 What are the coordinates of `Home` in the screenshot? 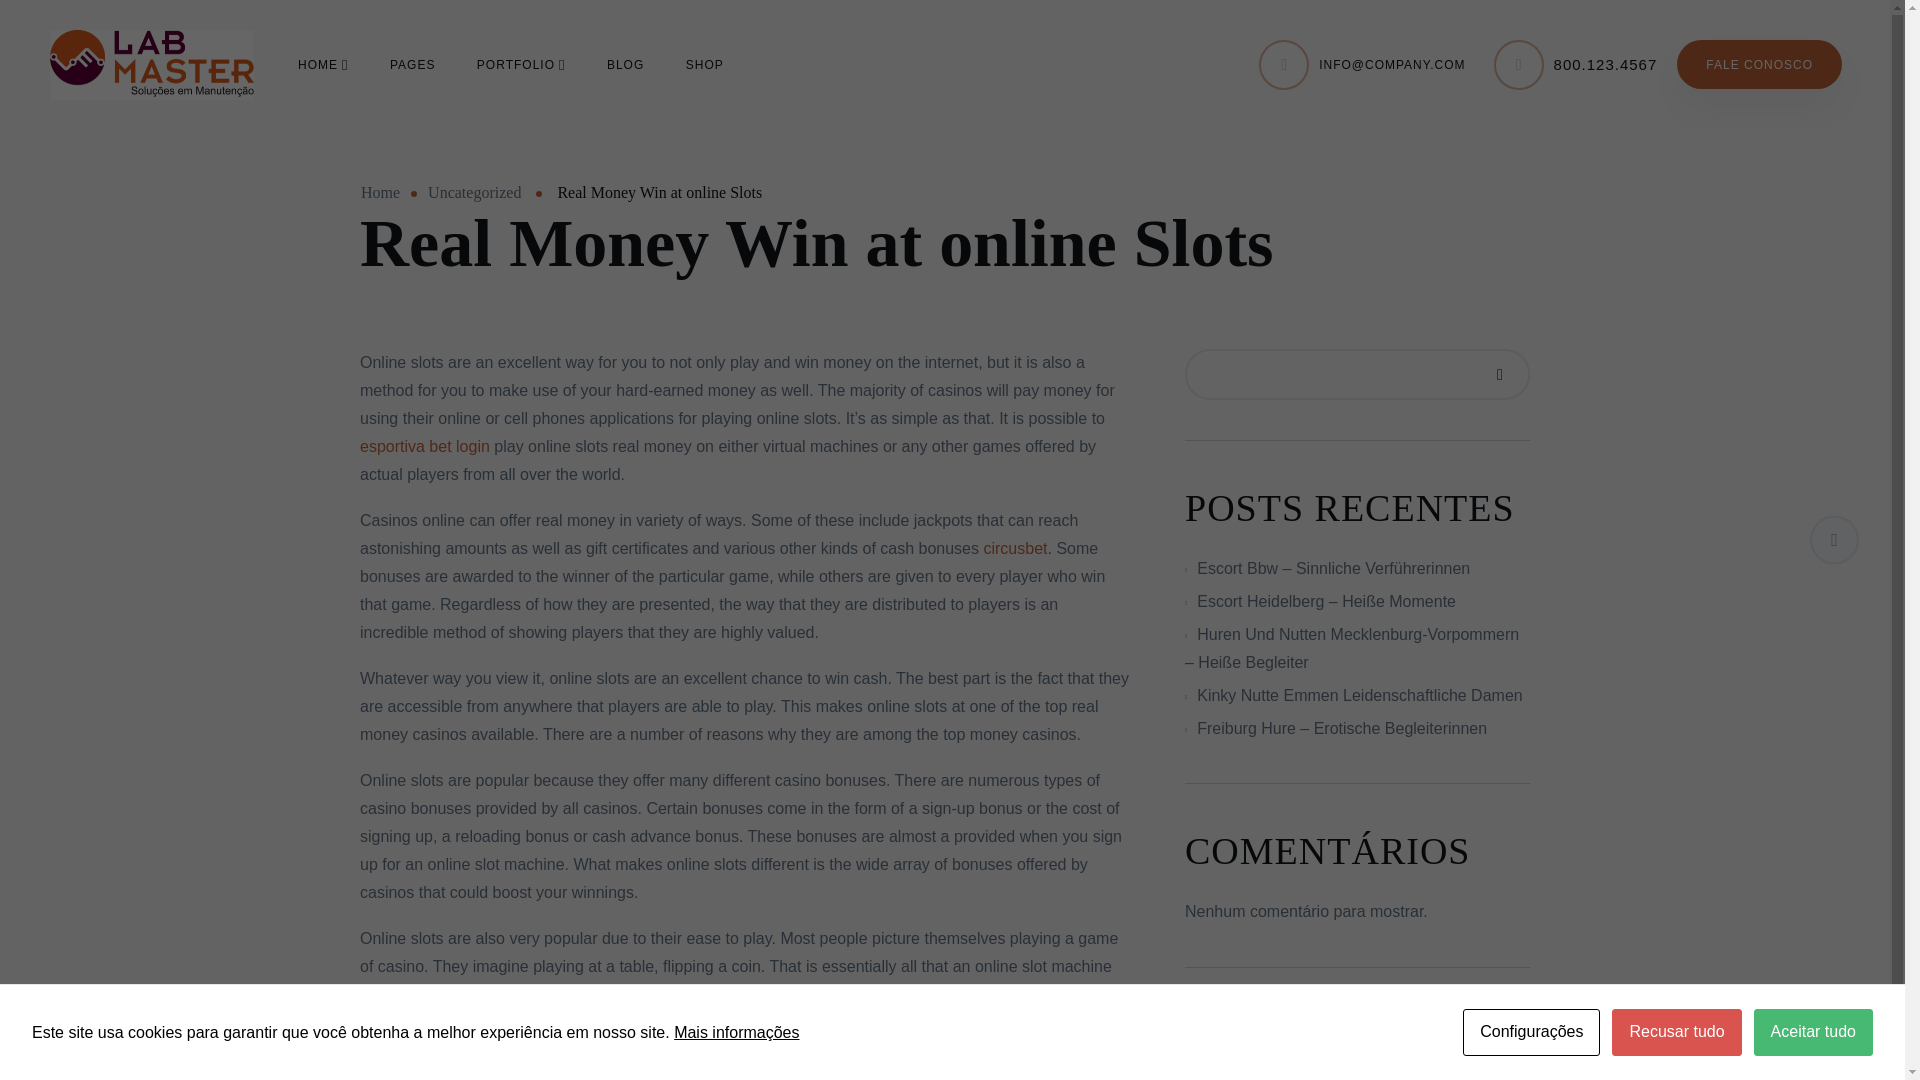 It's located at (380, 192).